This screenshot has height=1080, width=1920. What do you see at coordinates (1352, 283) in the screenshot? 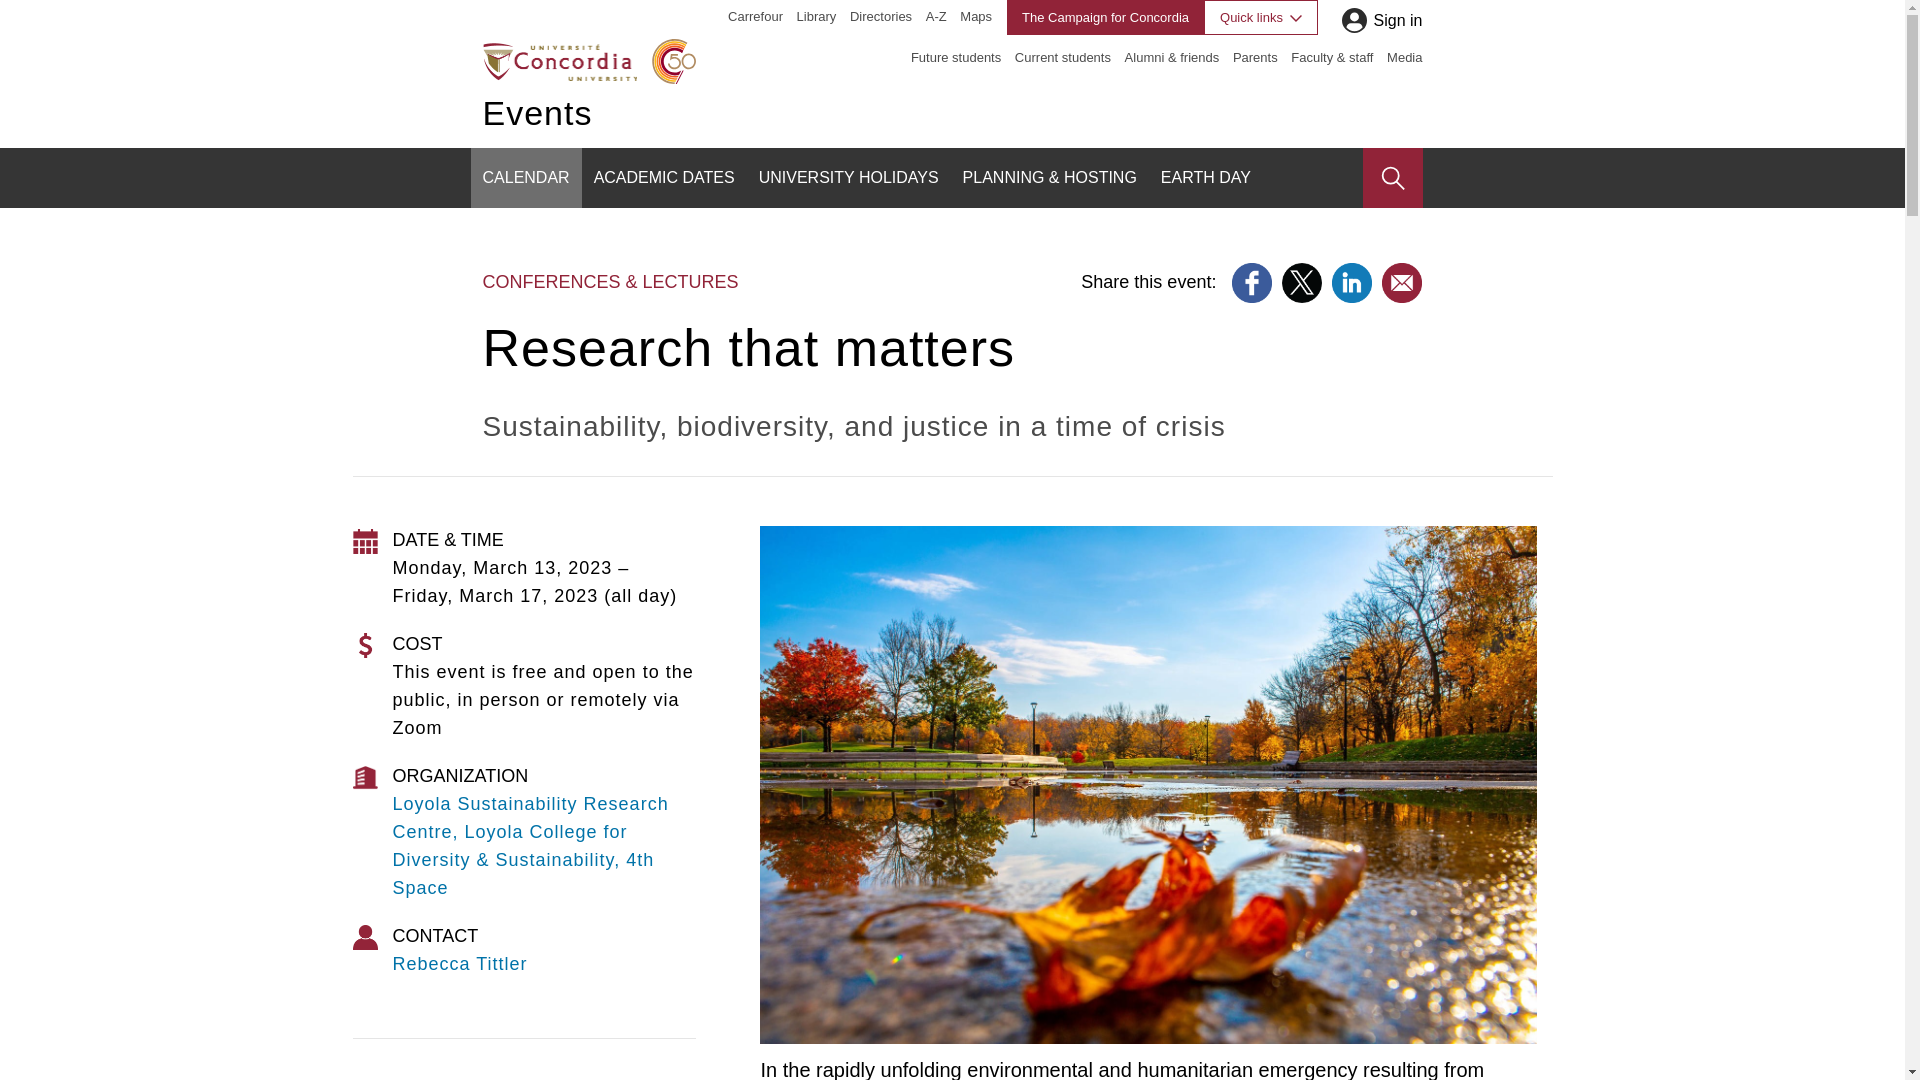
I see `Share on LinkedIn` at bounding box center [1352, 283].